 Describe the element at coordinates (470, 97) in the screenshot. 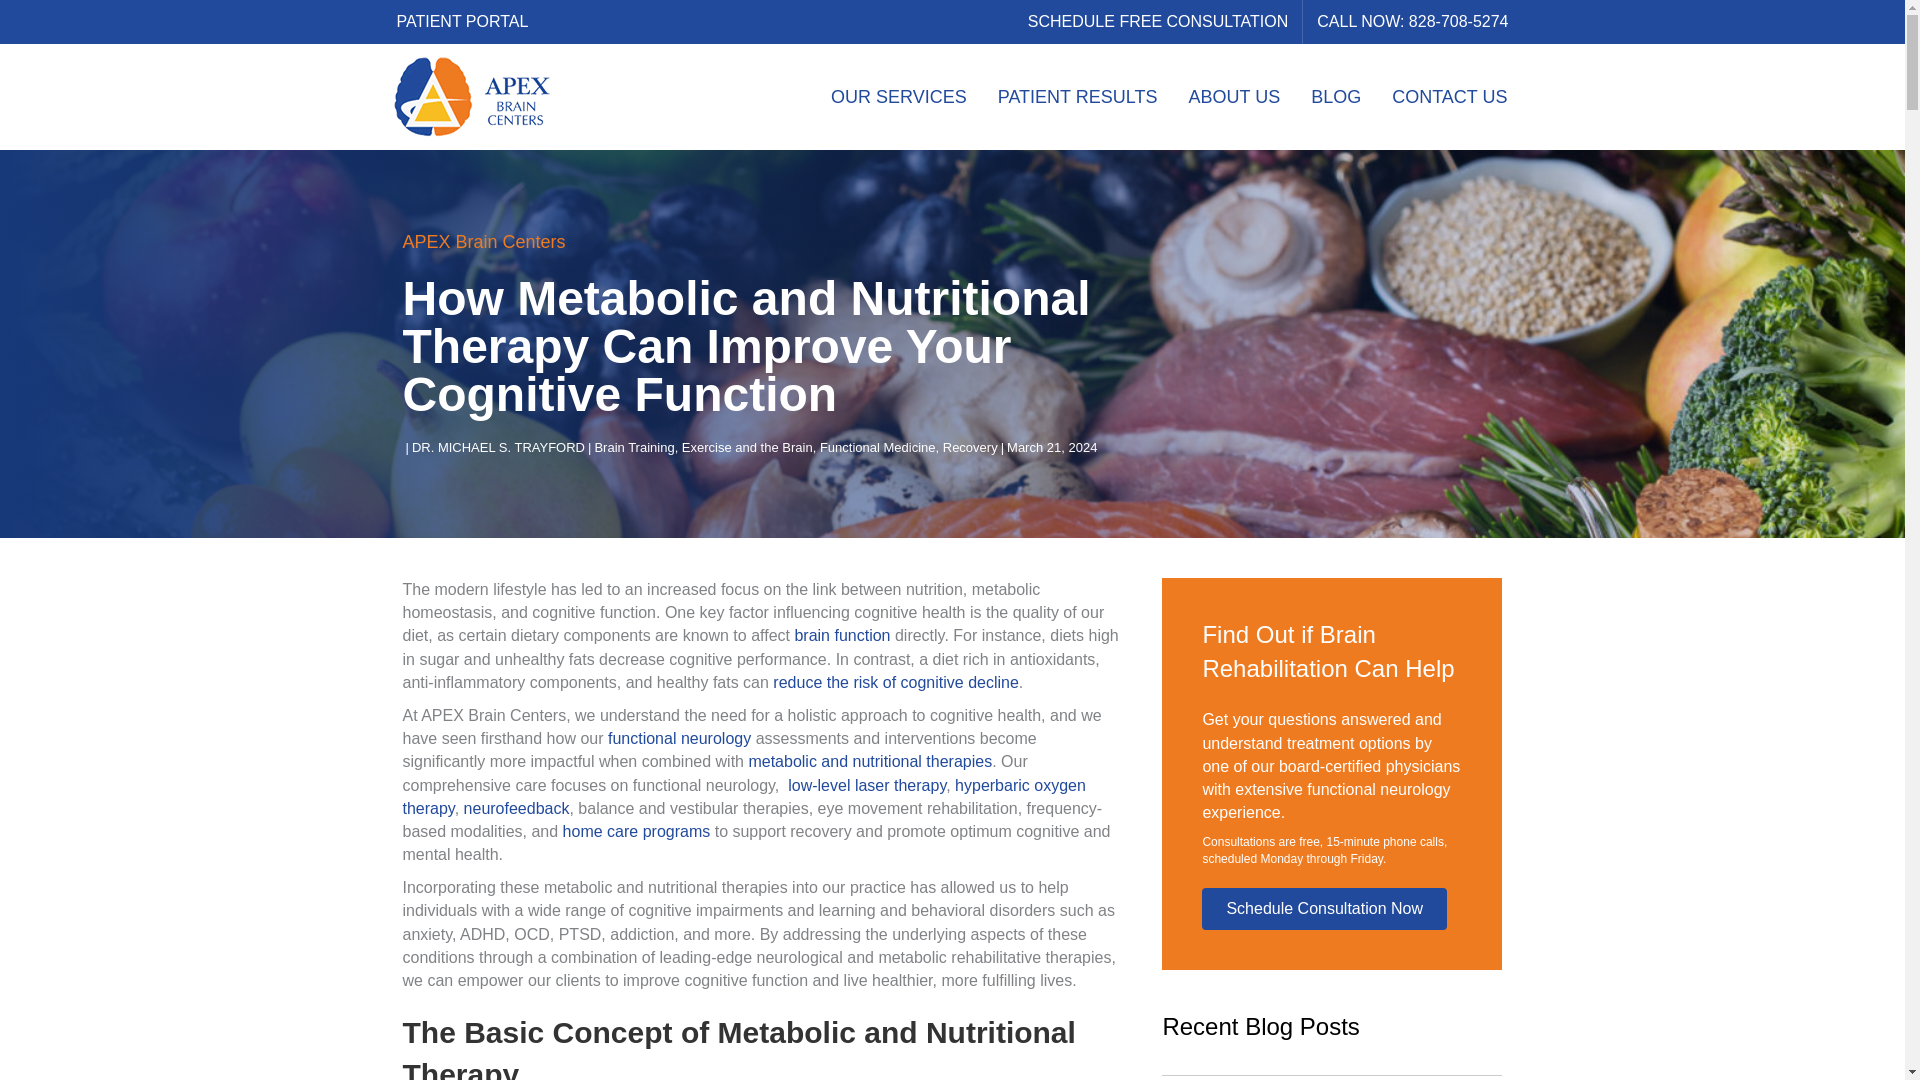

I see `logo` at that location.